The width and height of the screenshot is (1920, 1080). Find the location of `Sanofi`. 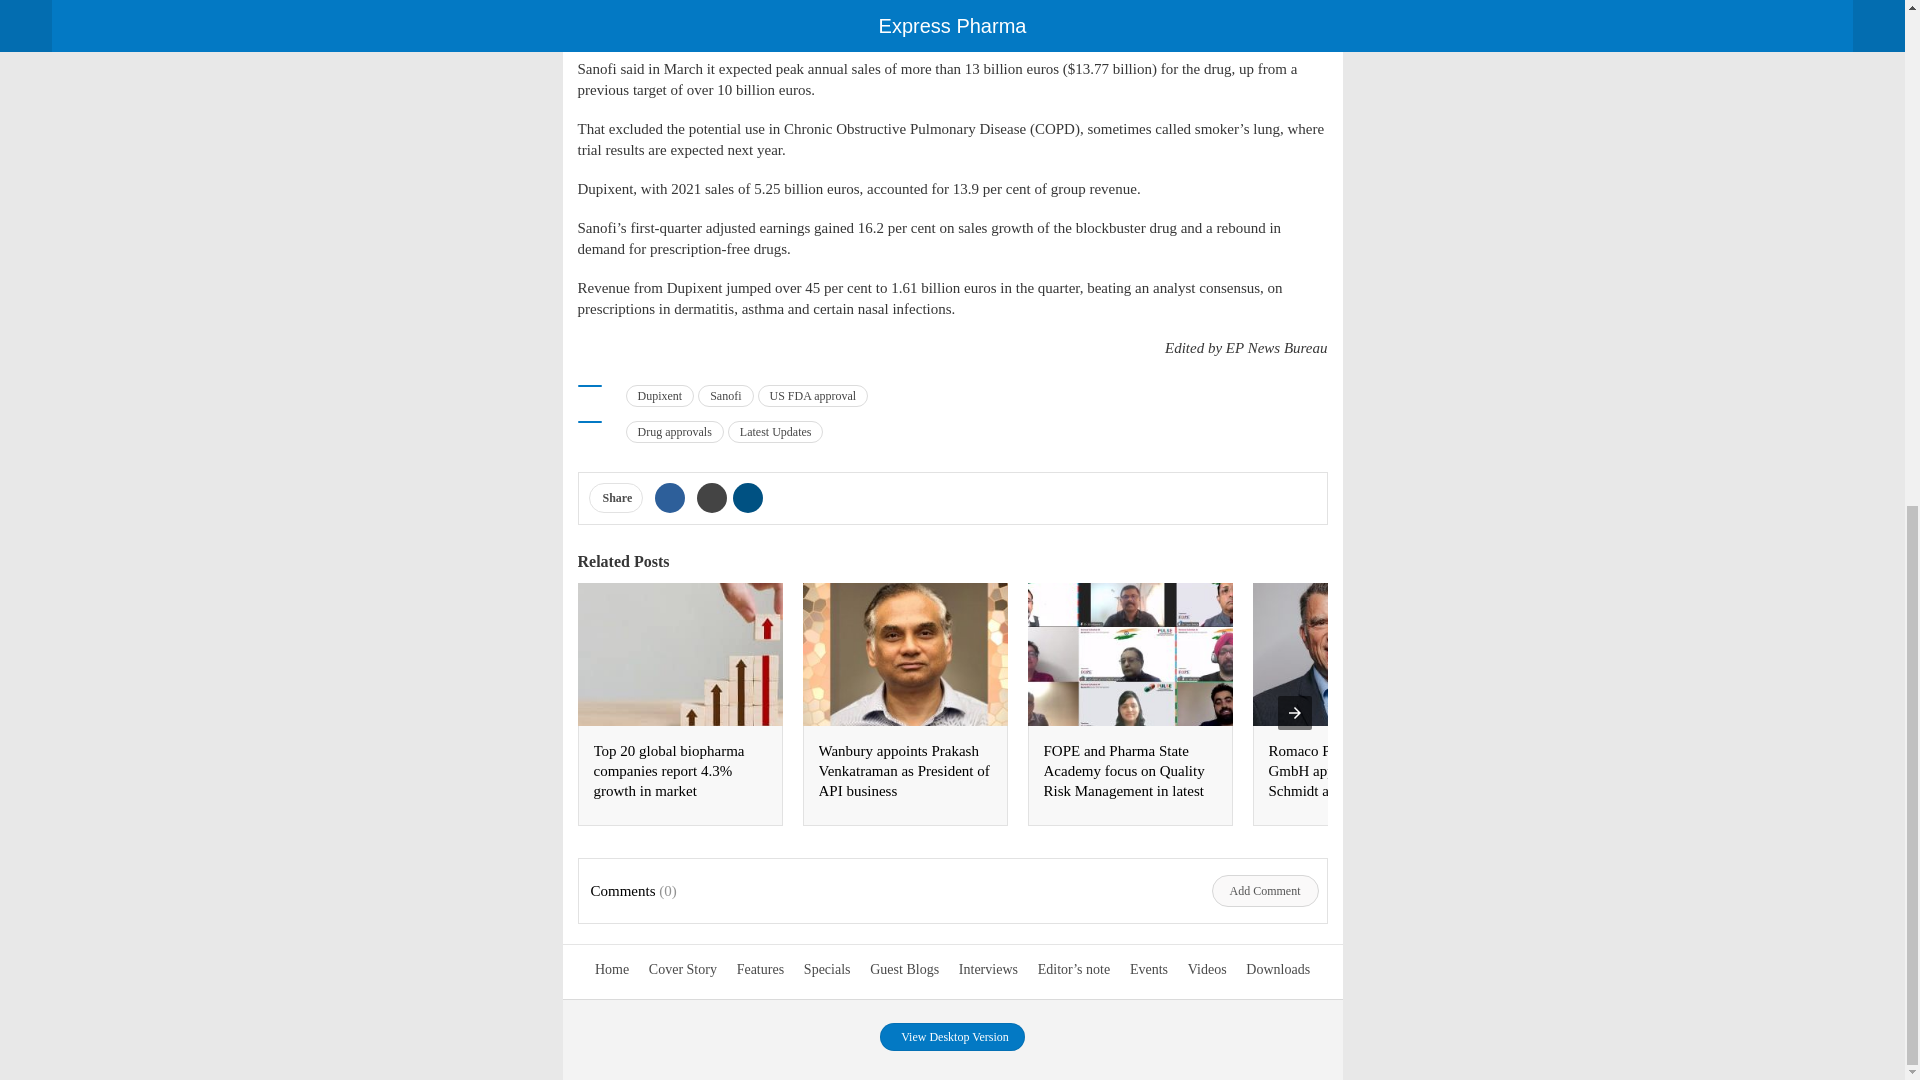

Sanofi is located at coordinates (725, 396).